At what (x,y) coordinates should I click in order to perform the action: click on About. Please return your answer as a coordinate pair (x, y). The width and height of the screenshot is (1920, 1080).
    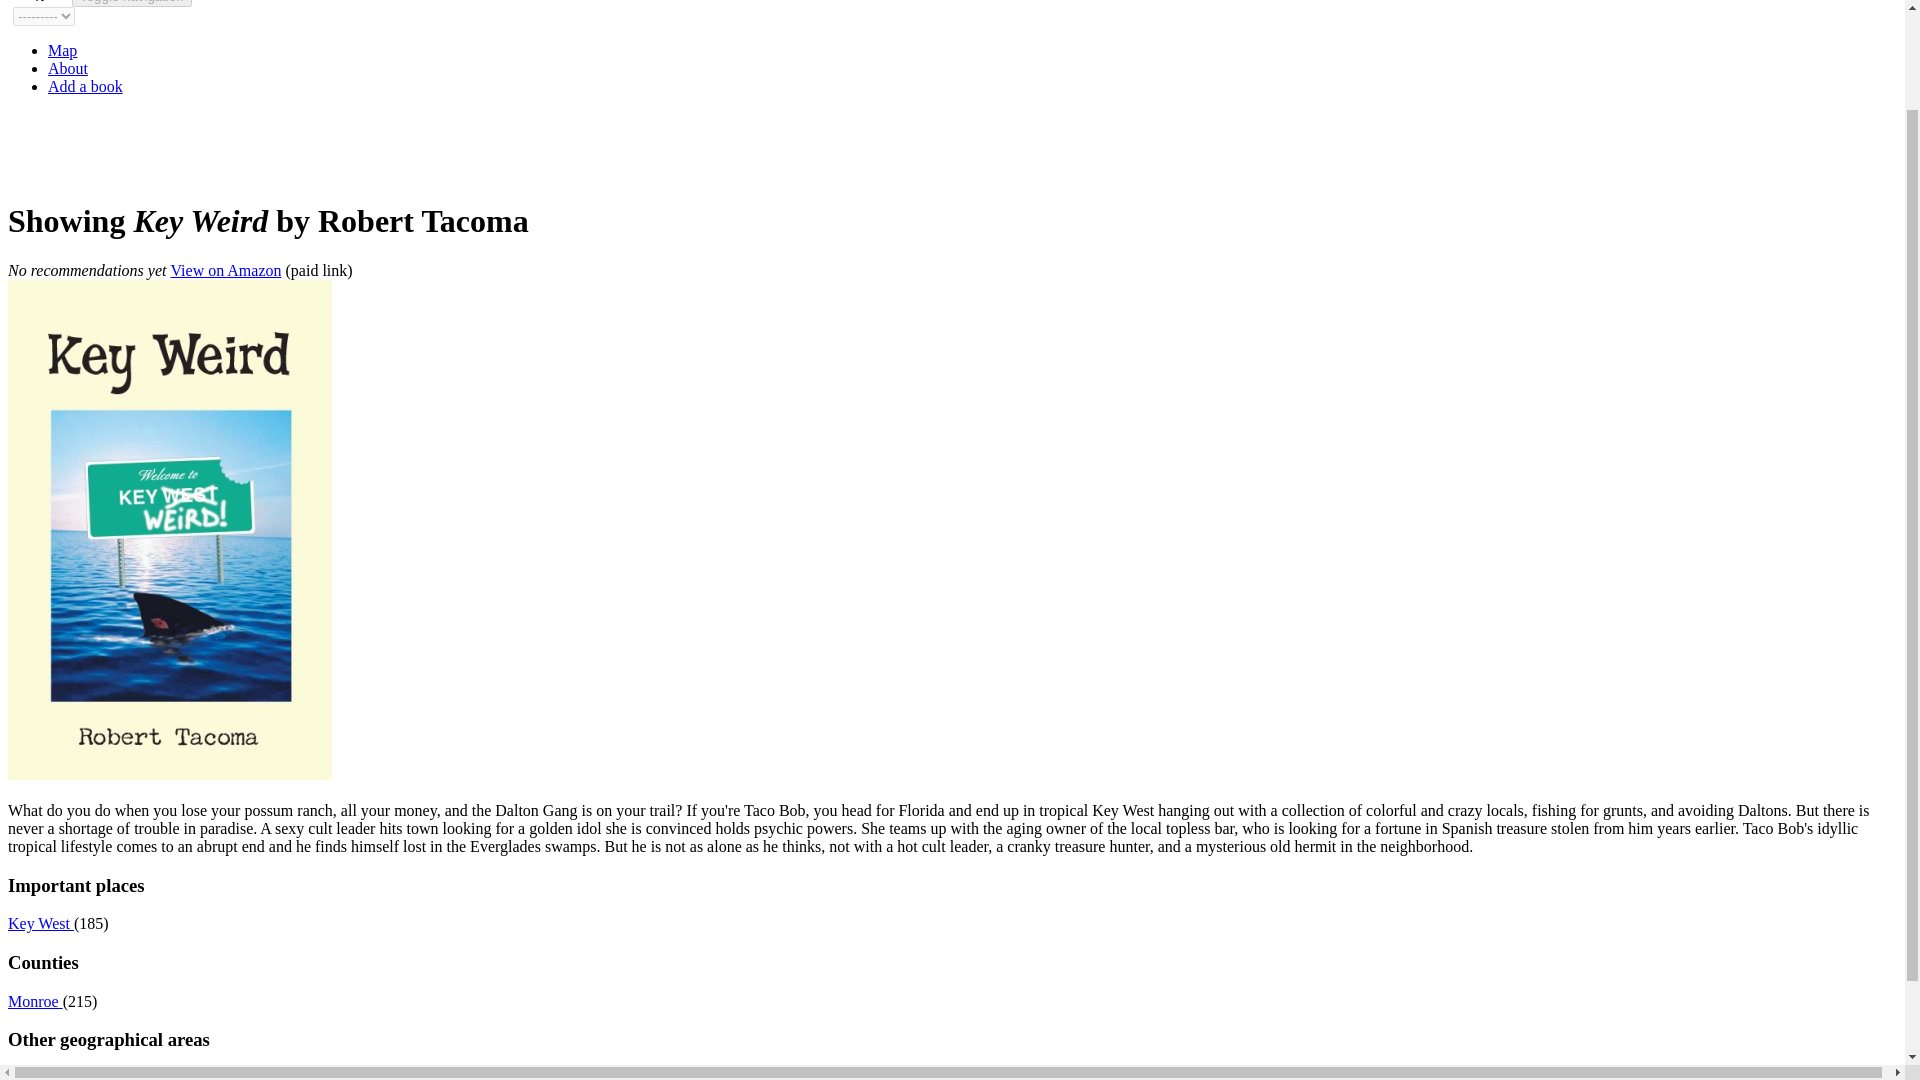
    Looking at the image, I should click on (68, 68).